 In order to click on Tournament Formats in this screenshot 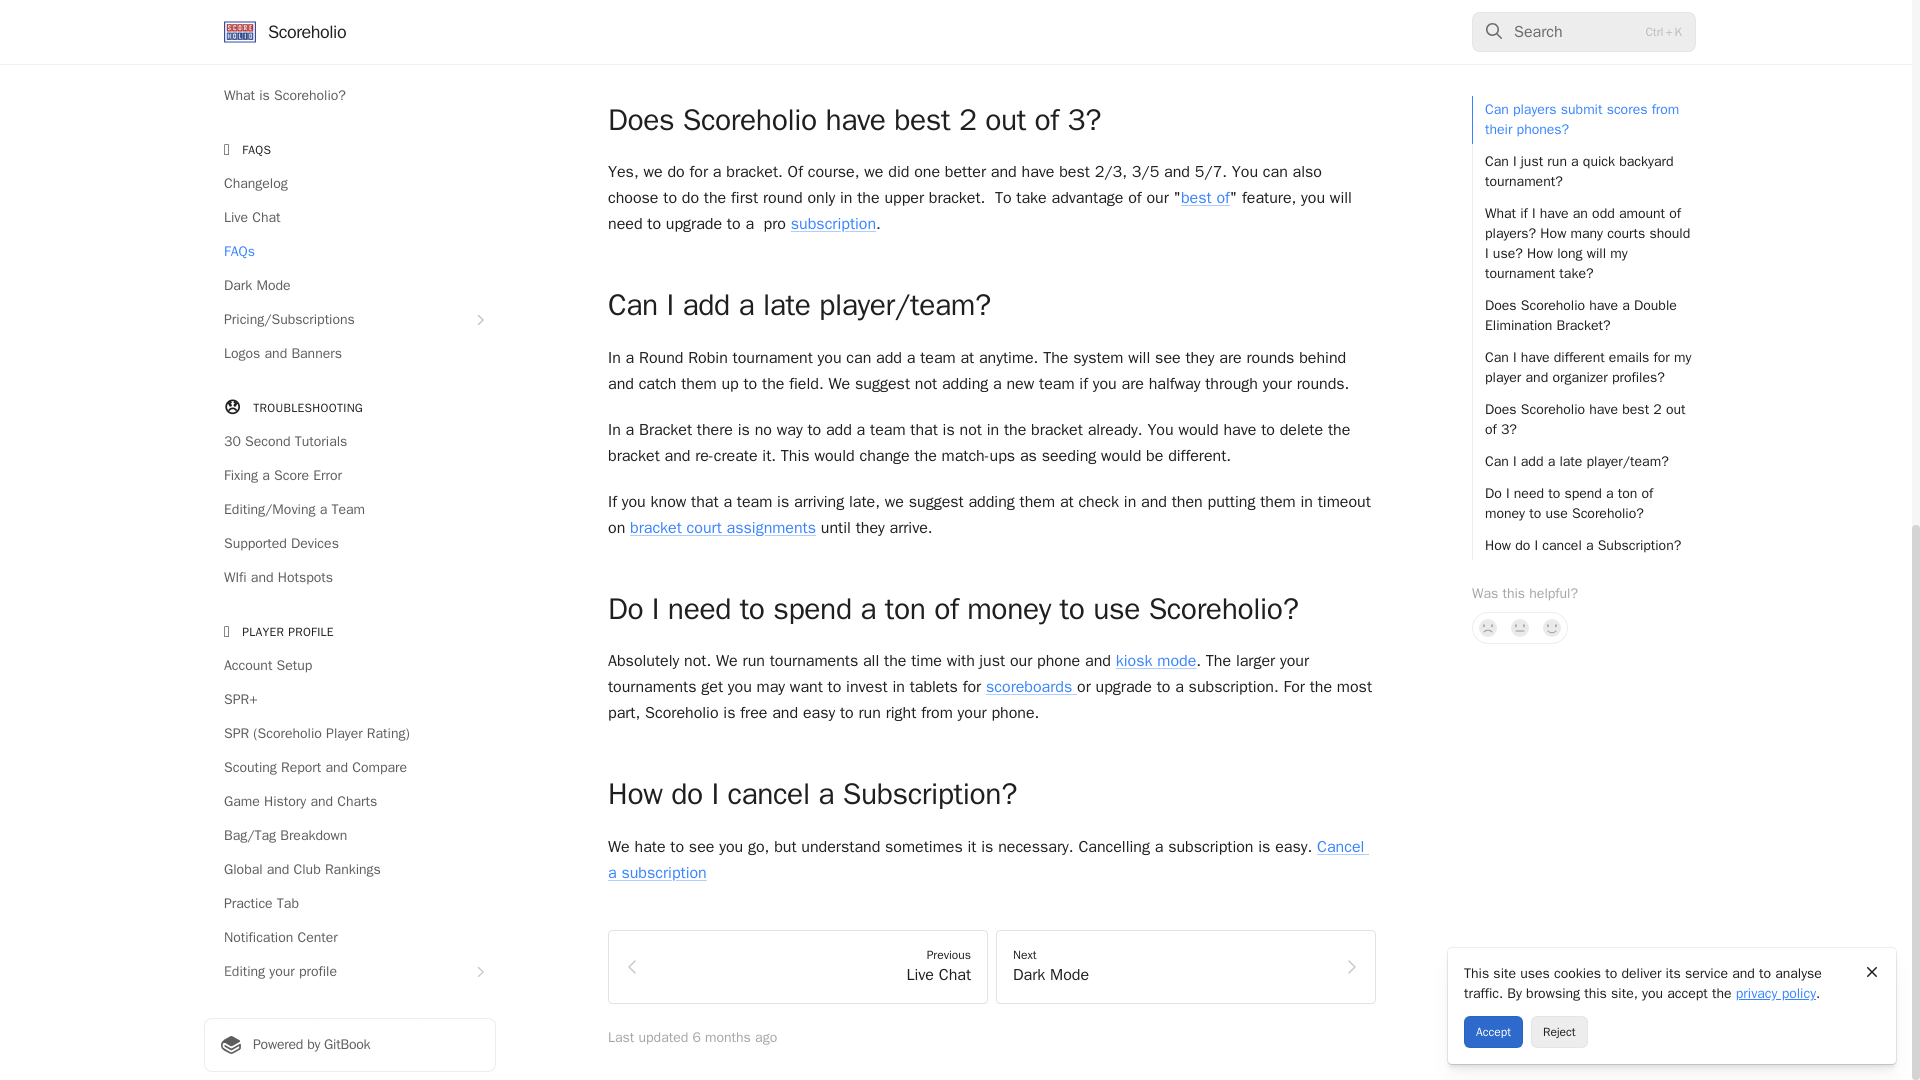, I will do `click(349, 226)`.